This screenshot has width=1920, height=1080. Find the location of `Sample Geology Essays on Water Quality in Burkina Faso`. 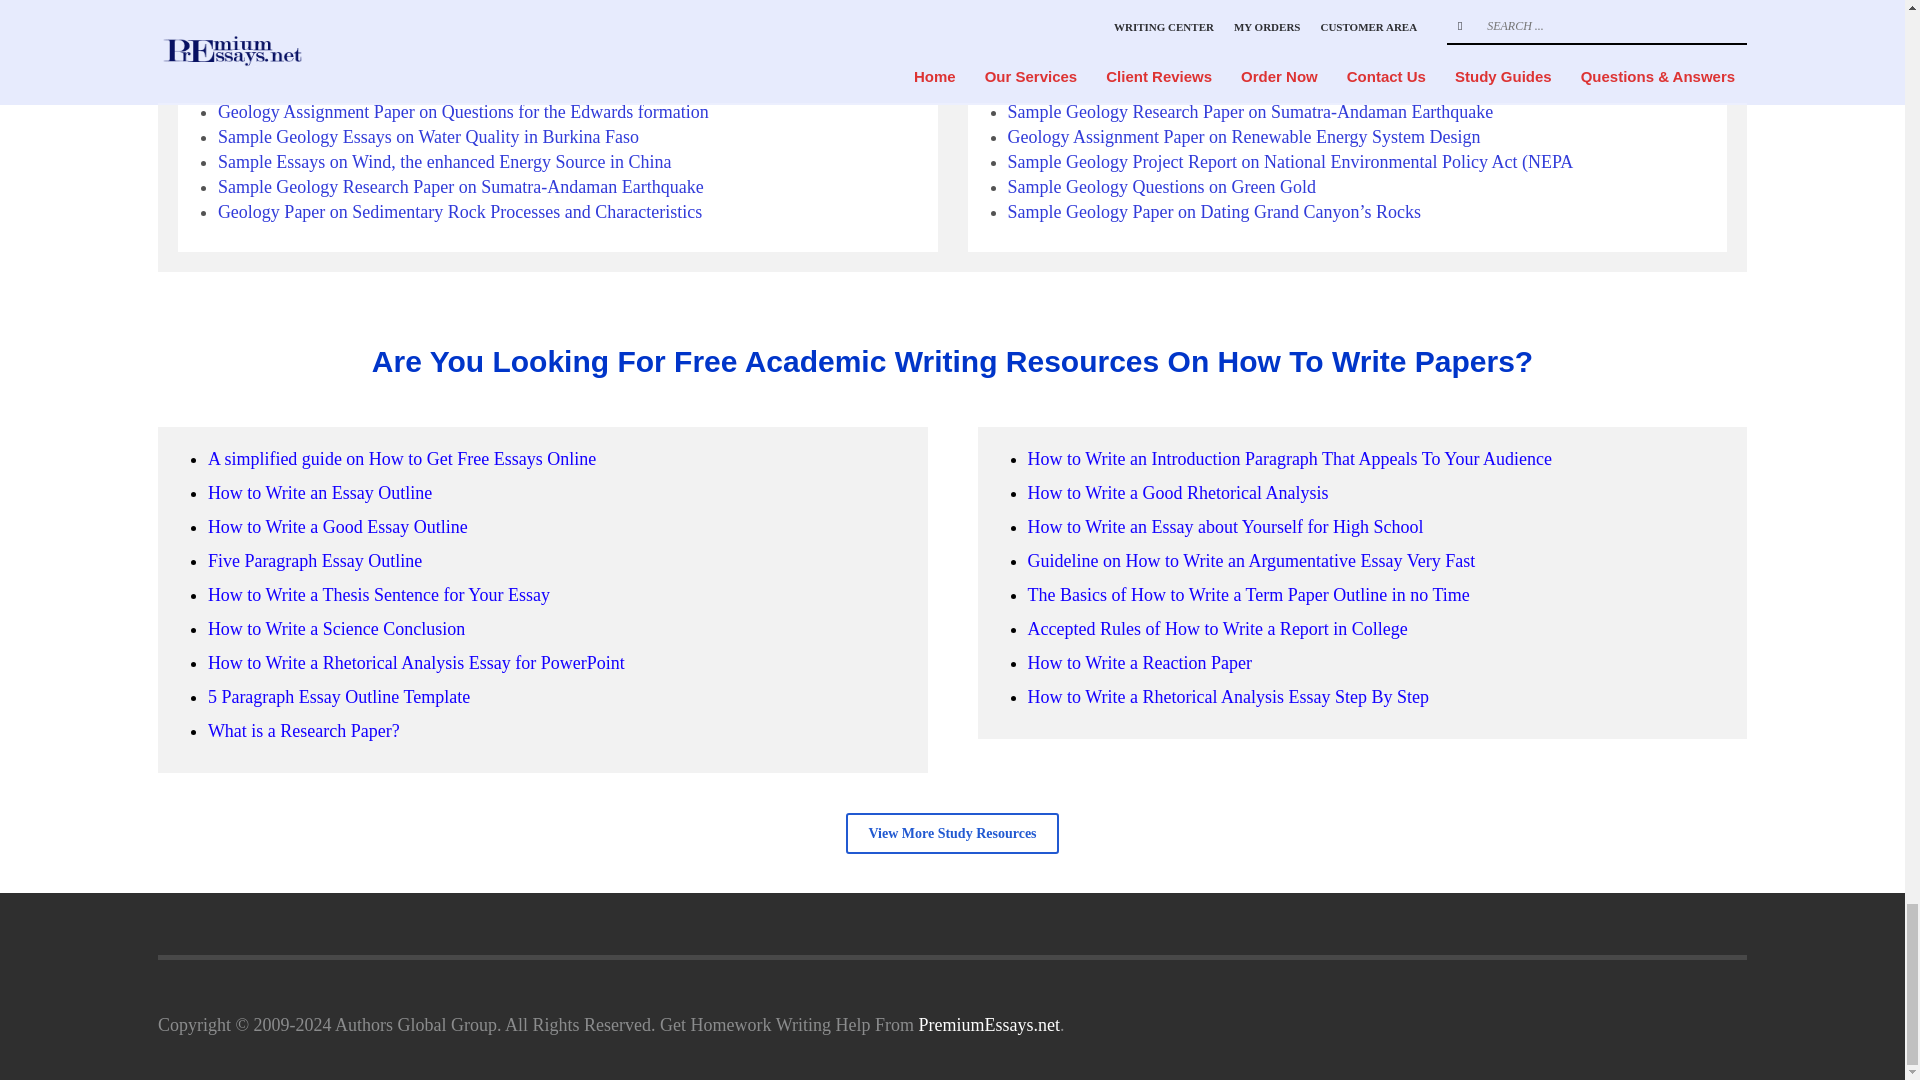

Sample Geology Essays on Water Quality in Burkina Faso is located at coordinates (1218, 12).